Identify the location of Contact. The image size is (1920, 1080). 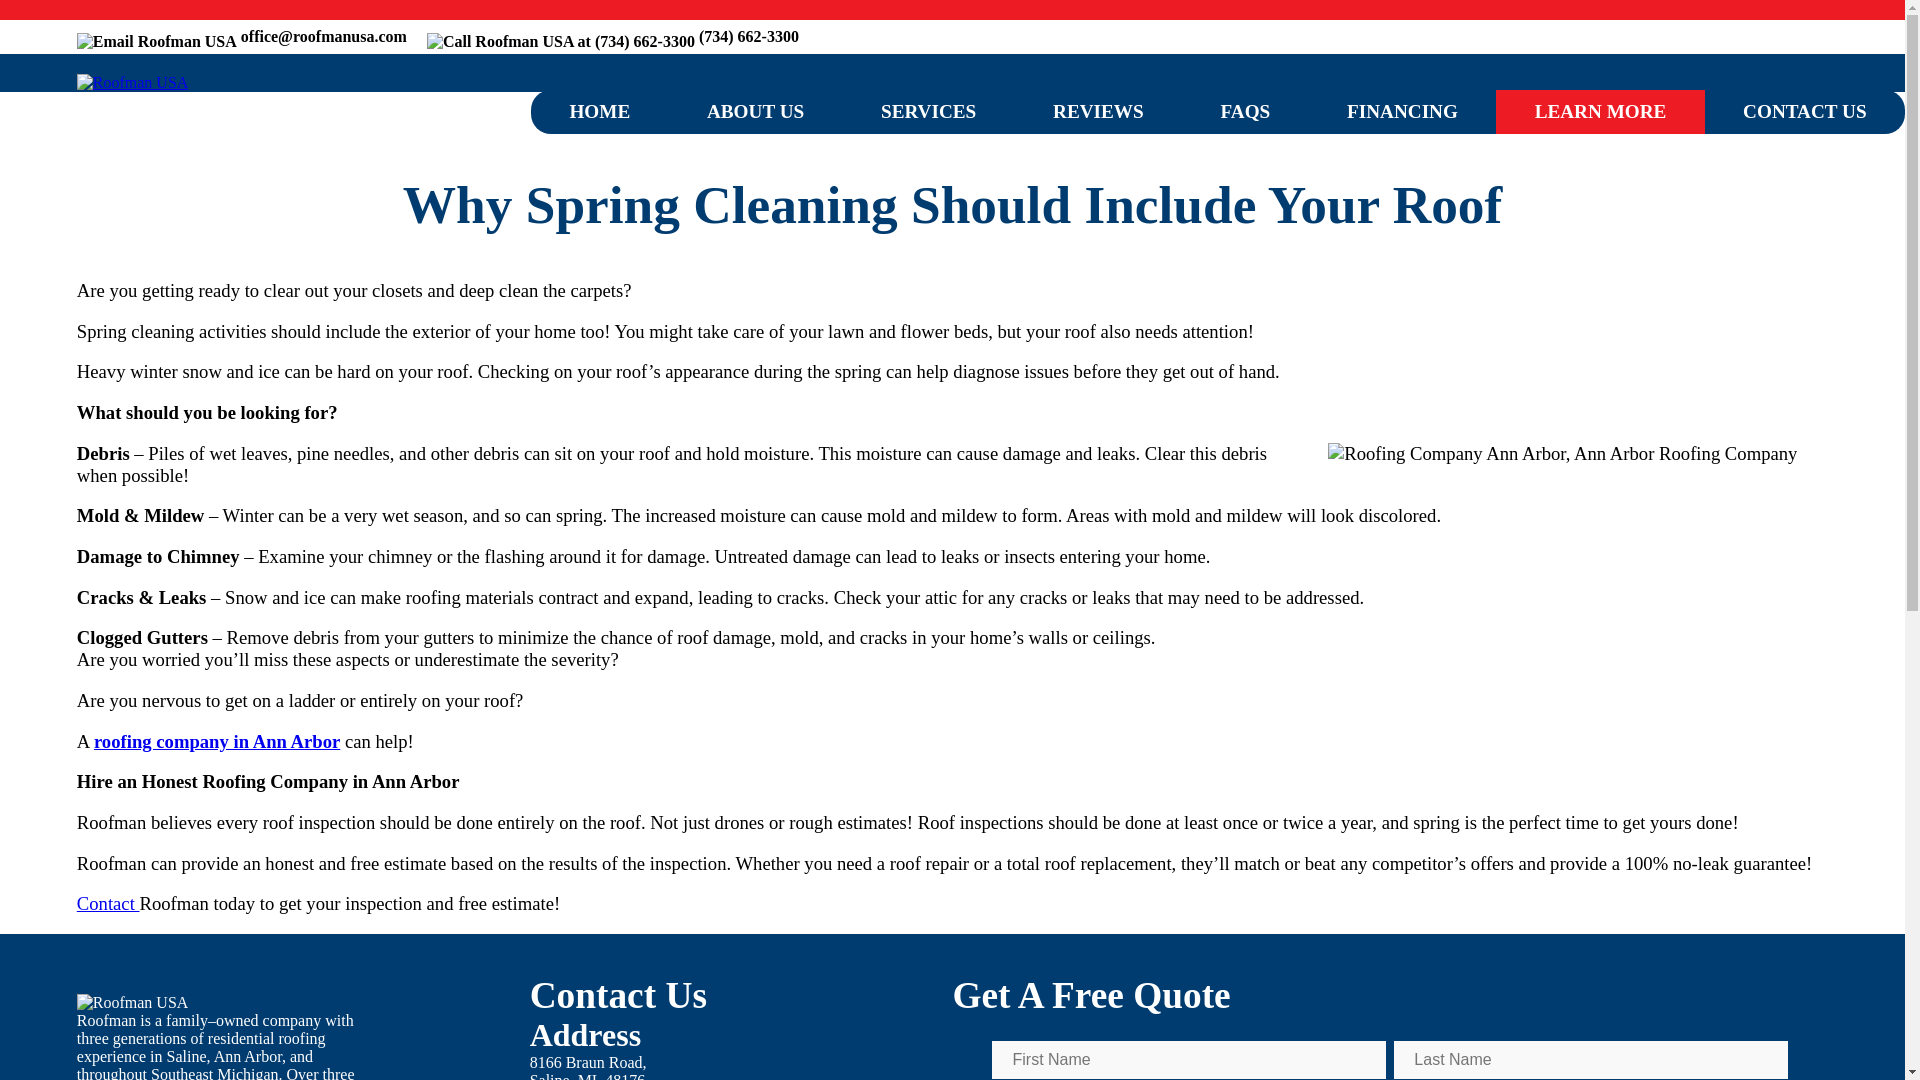
(108, 903).